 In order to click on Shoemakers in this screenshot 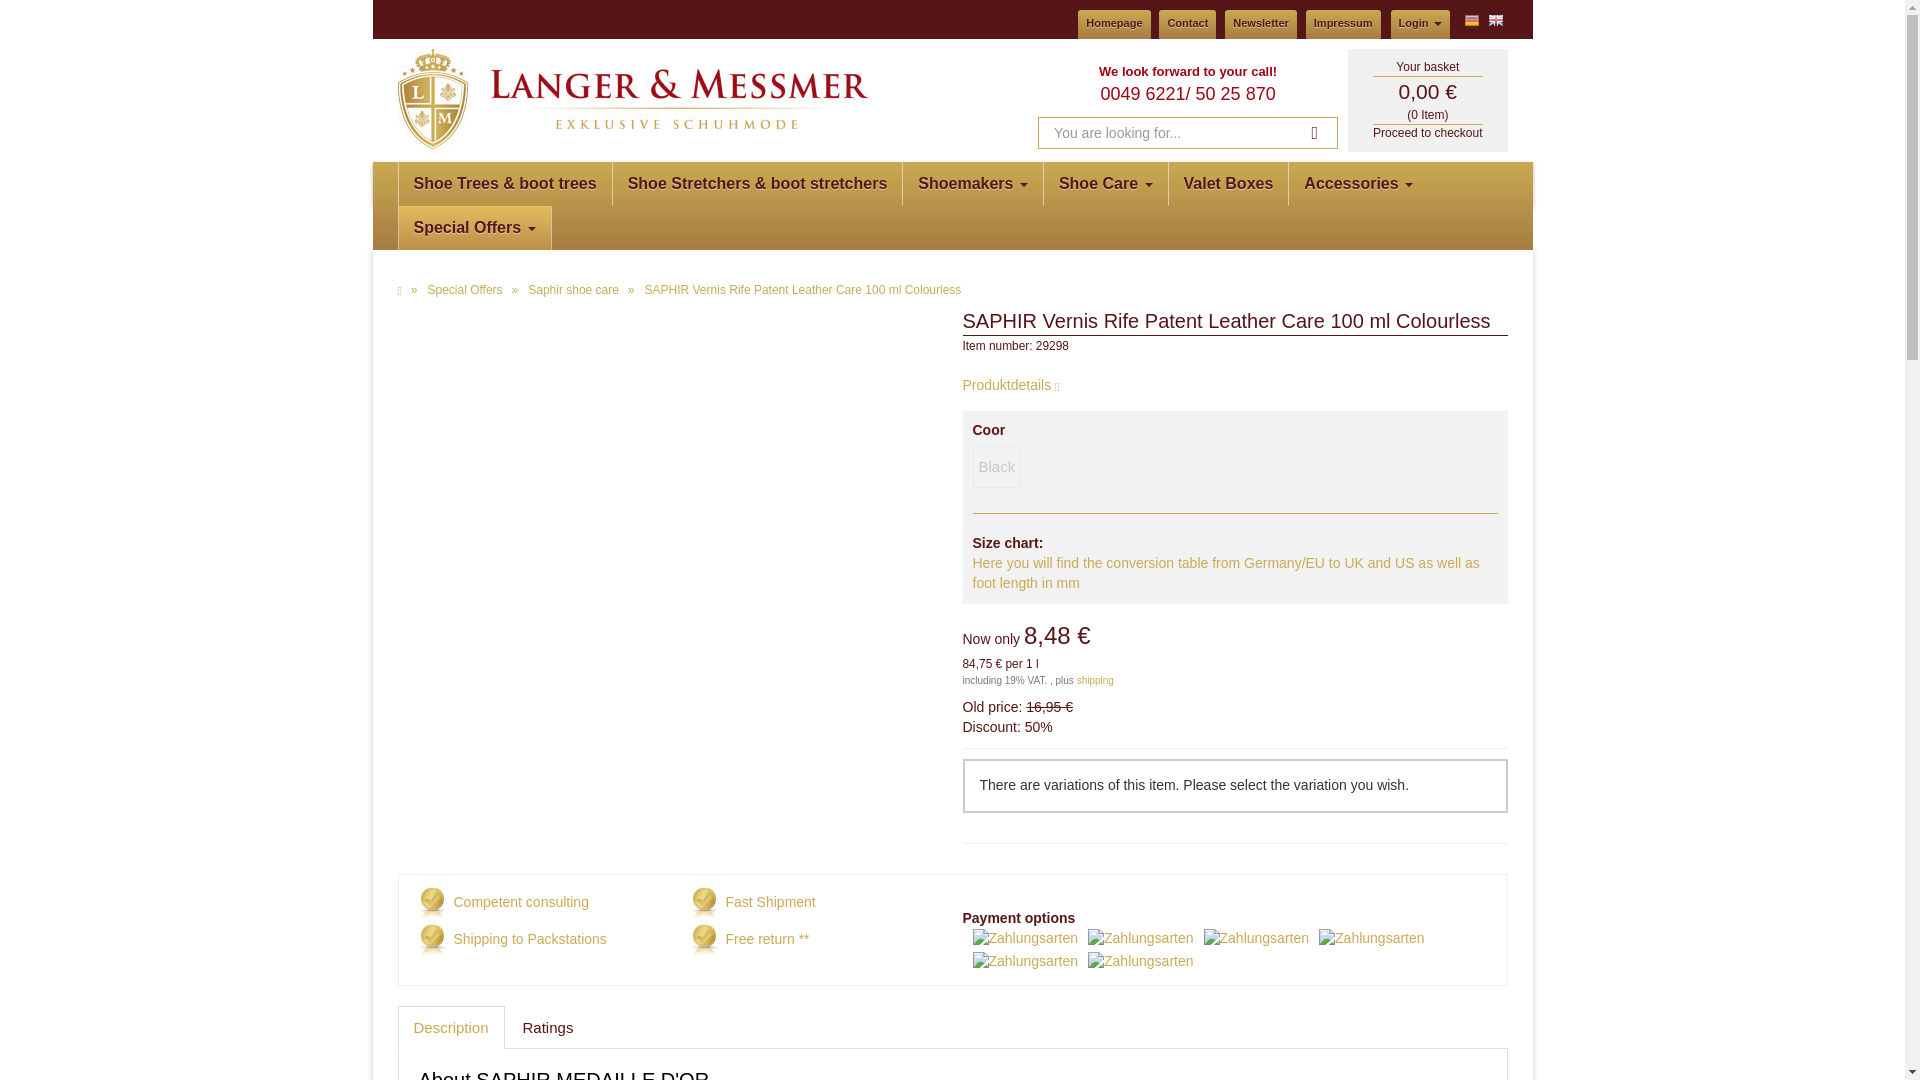, I will do `click(972, 184)`.